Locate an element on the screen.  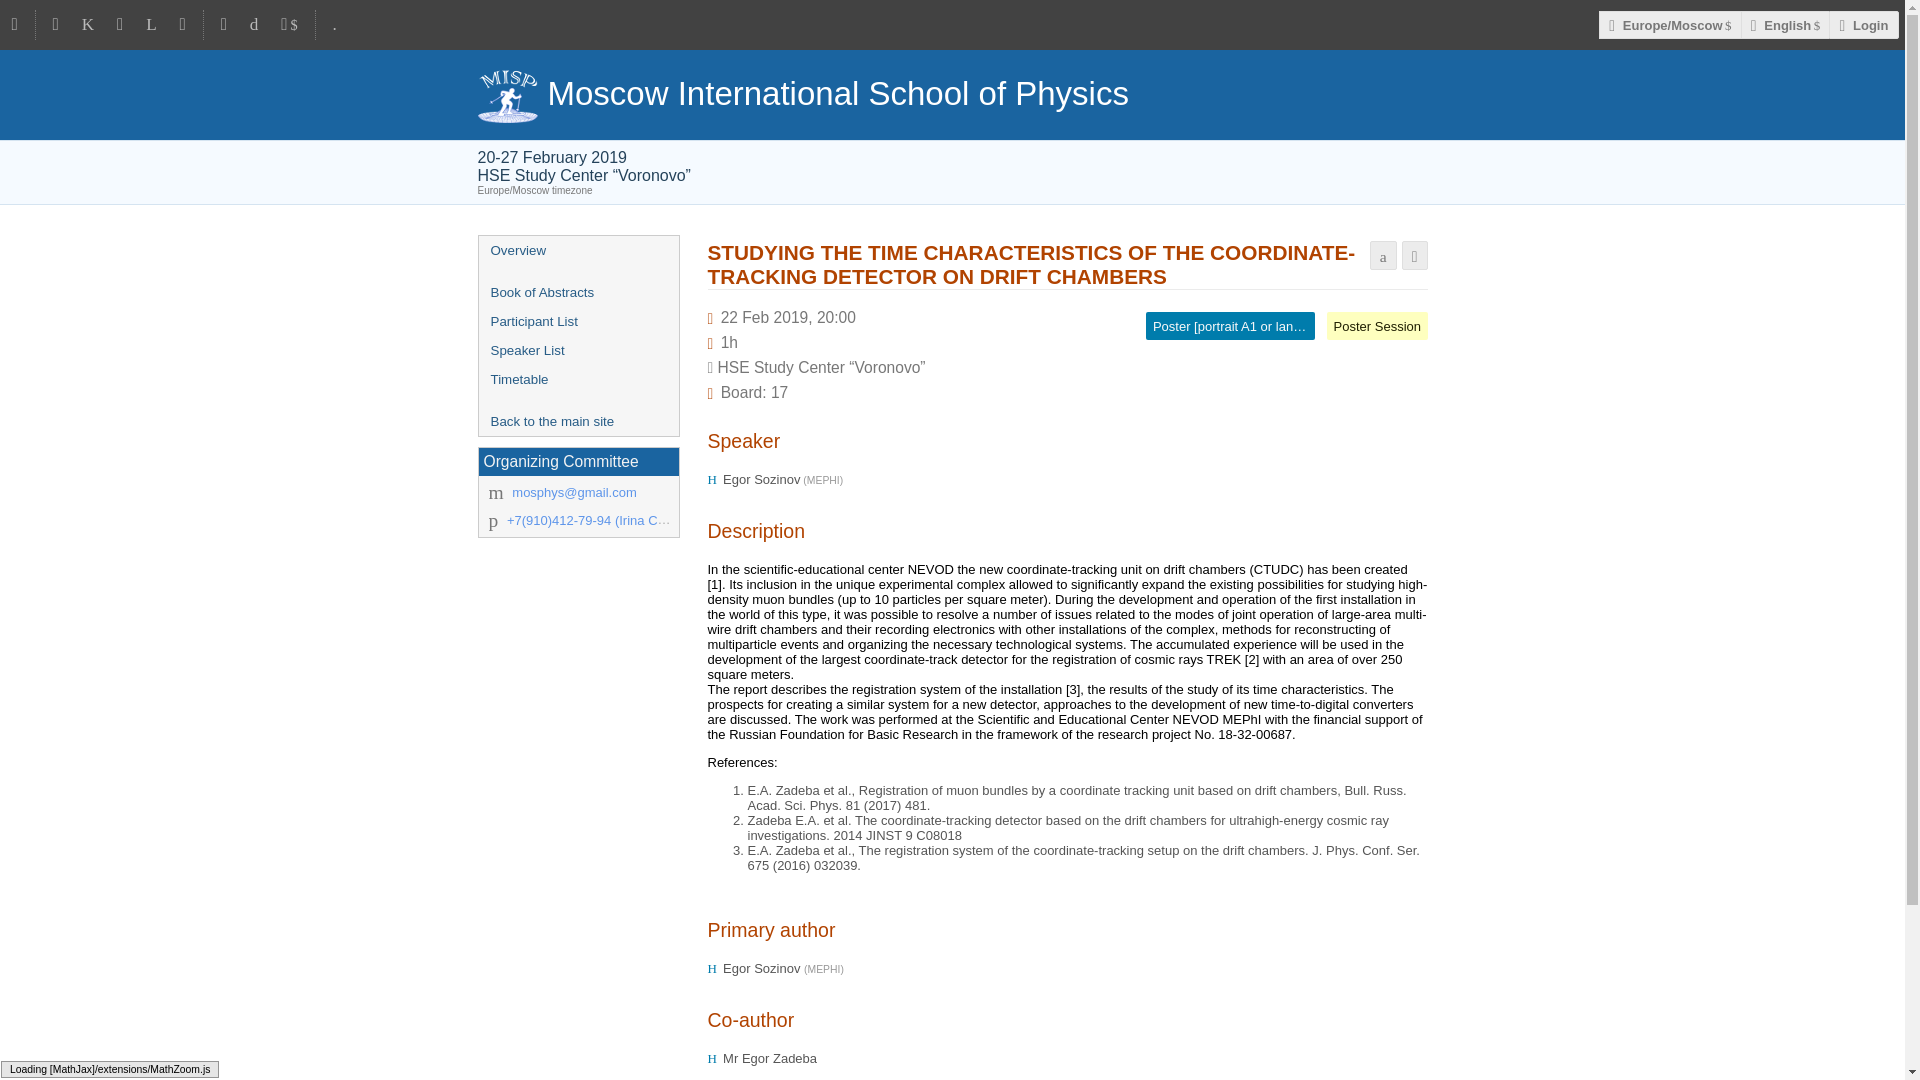
Poster Session is located at coordinates (1377, 326).